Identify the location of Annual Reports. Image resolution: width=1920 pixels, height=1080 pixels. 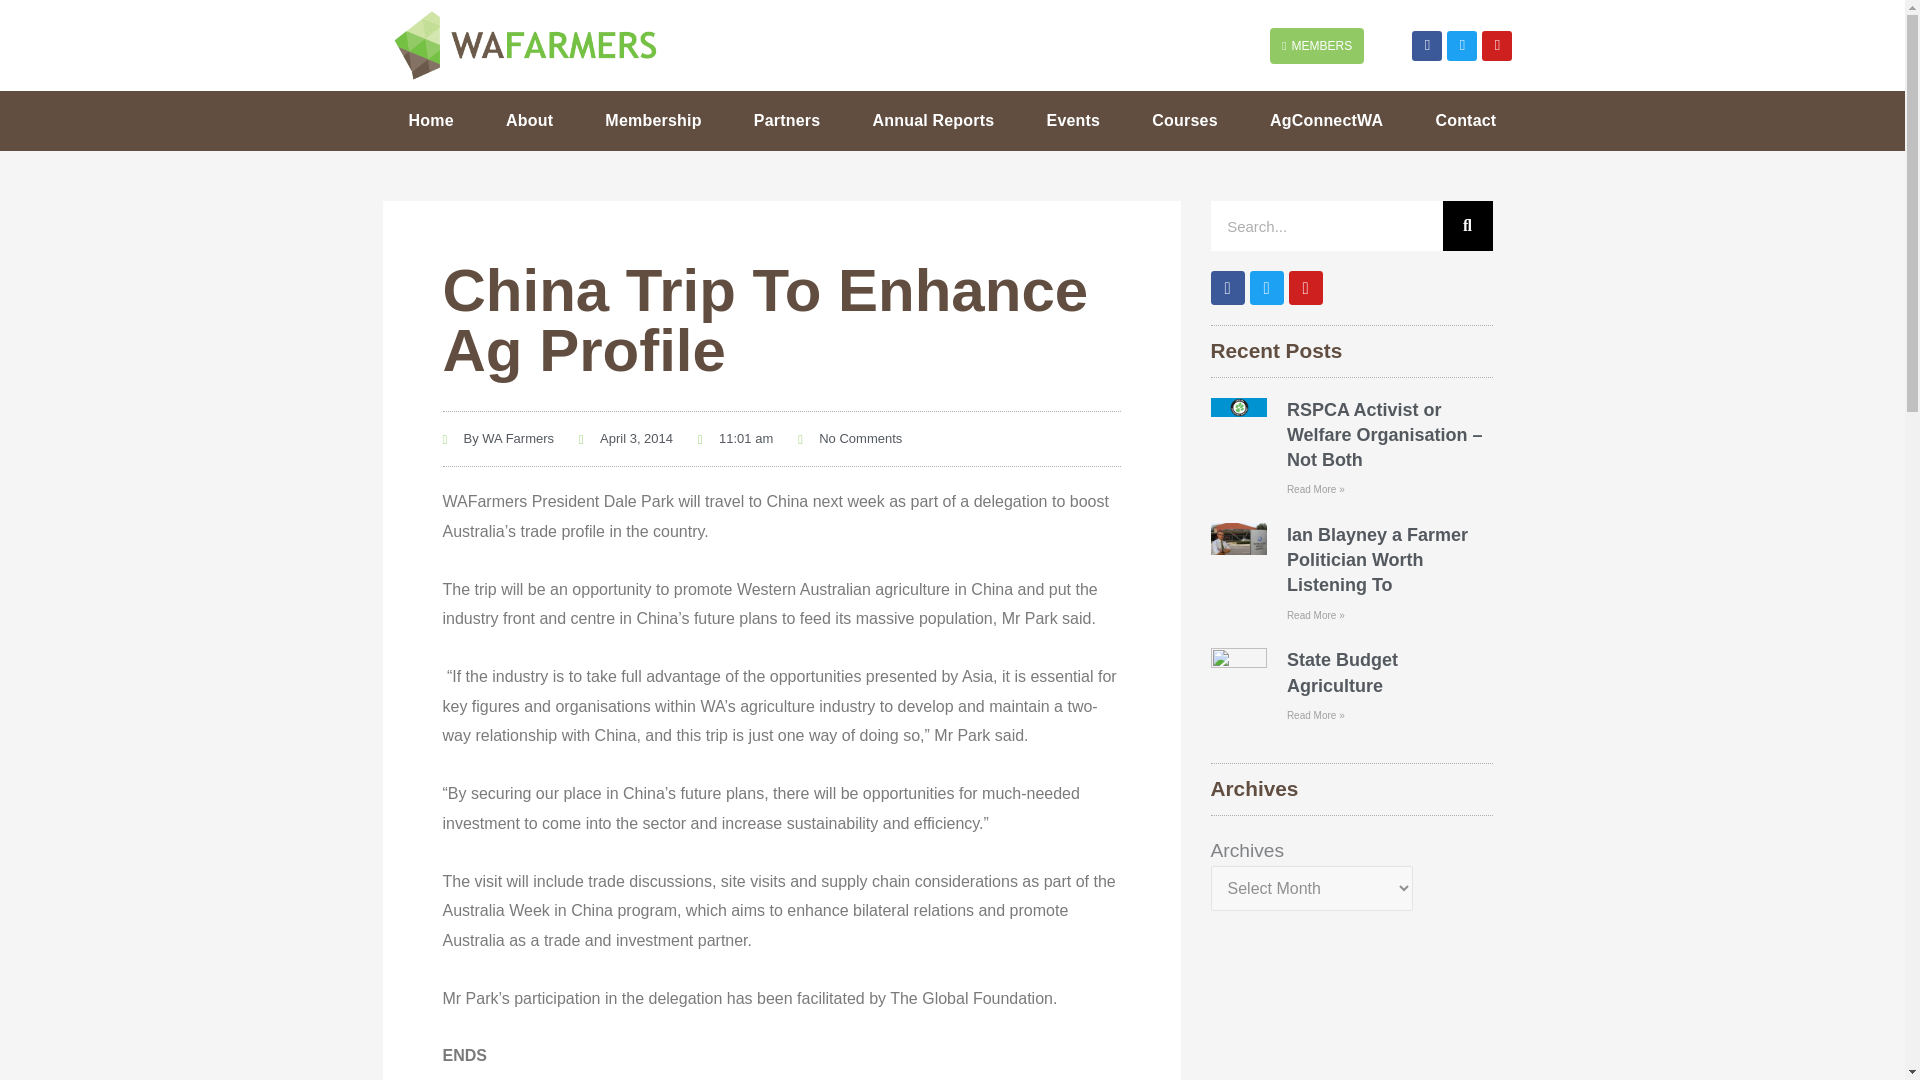
(932, 120).